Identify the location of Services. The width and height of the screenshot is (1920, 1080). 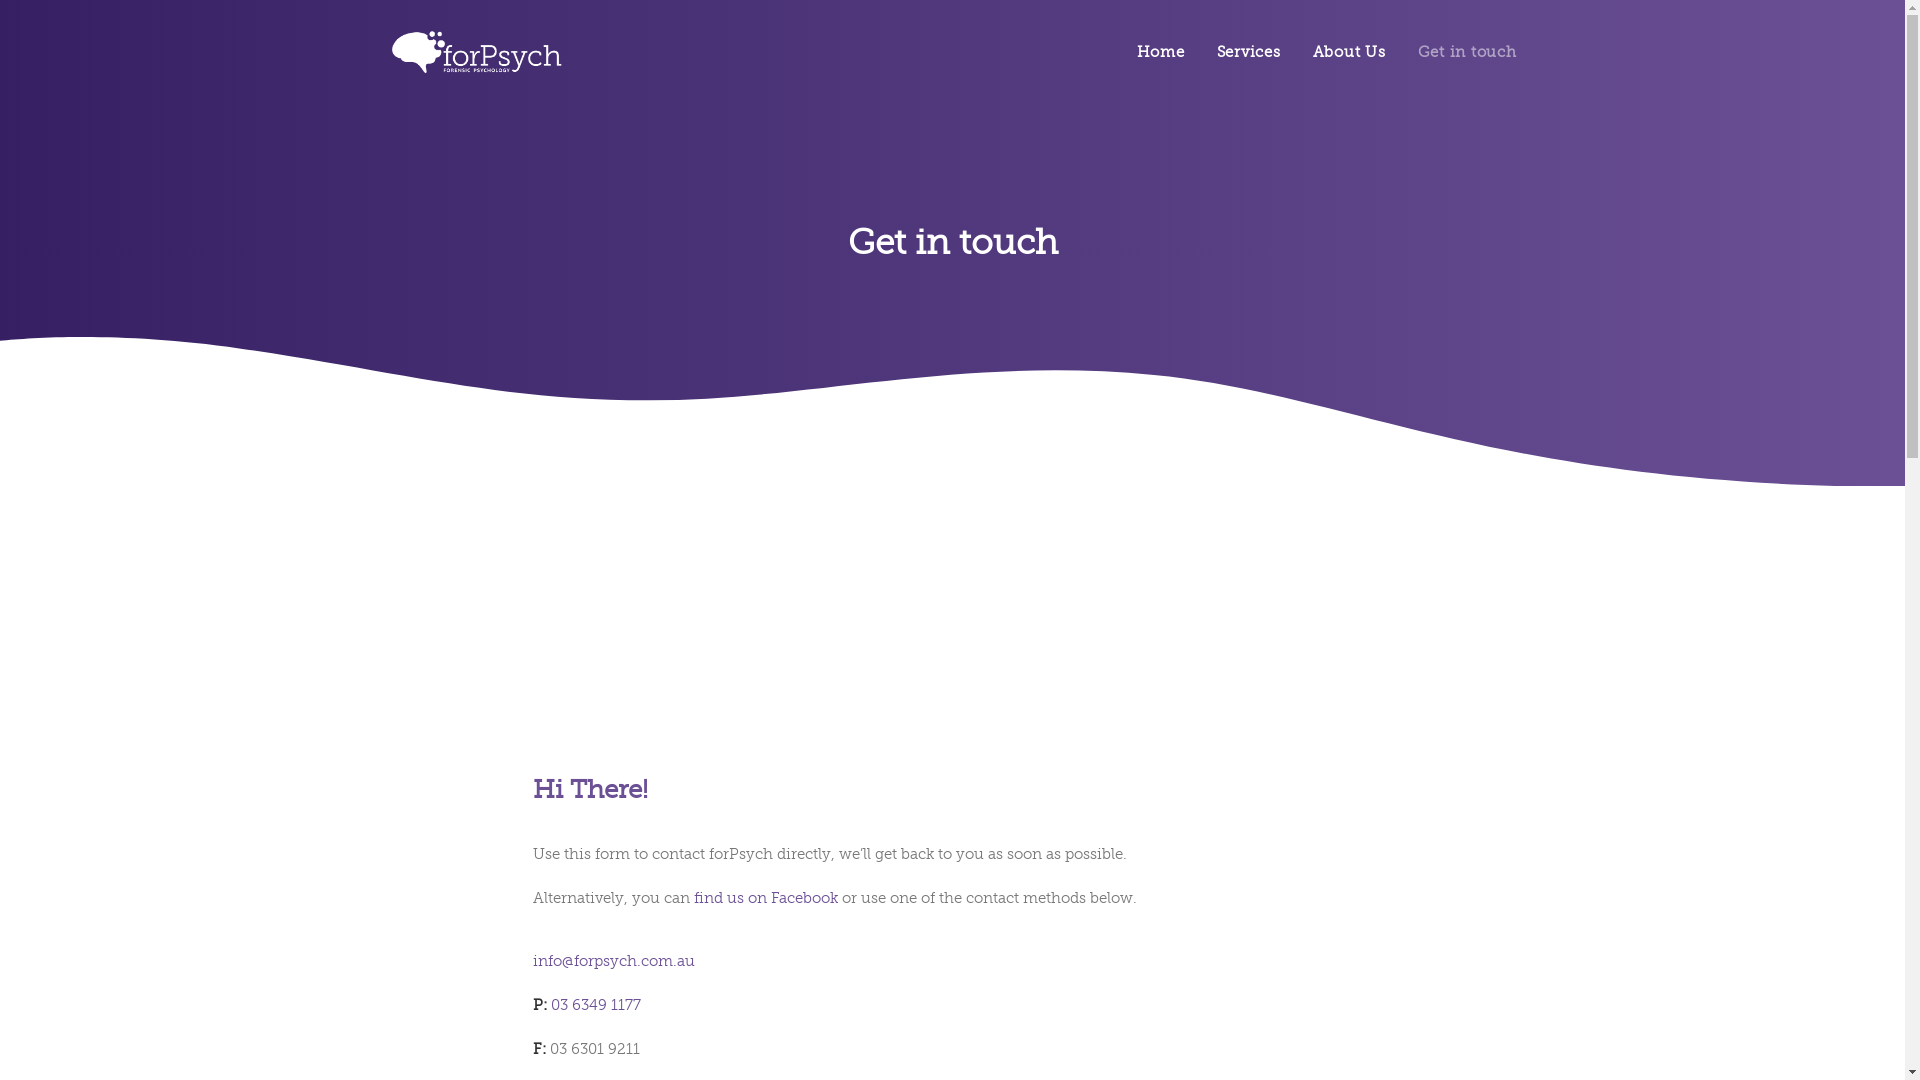
(1248, 52).